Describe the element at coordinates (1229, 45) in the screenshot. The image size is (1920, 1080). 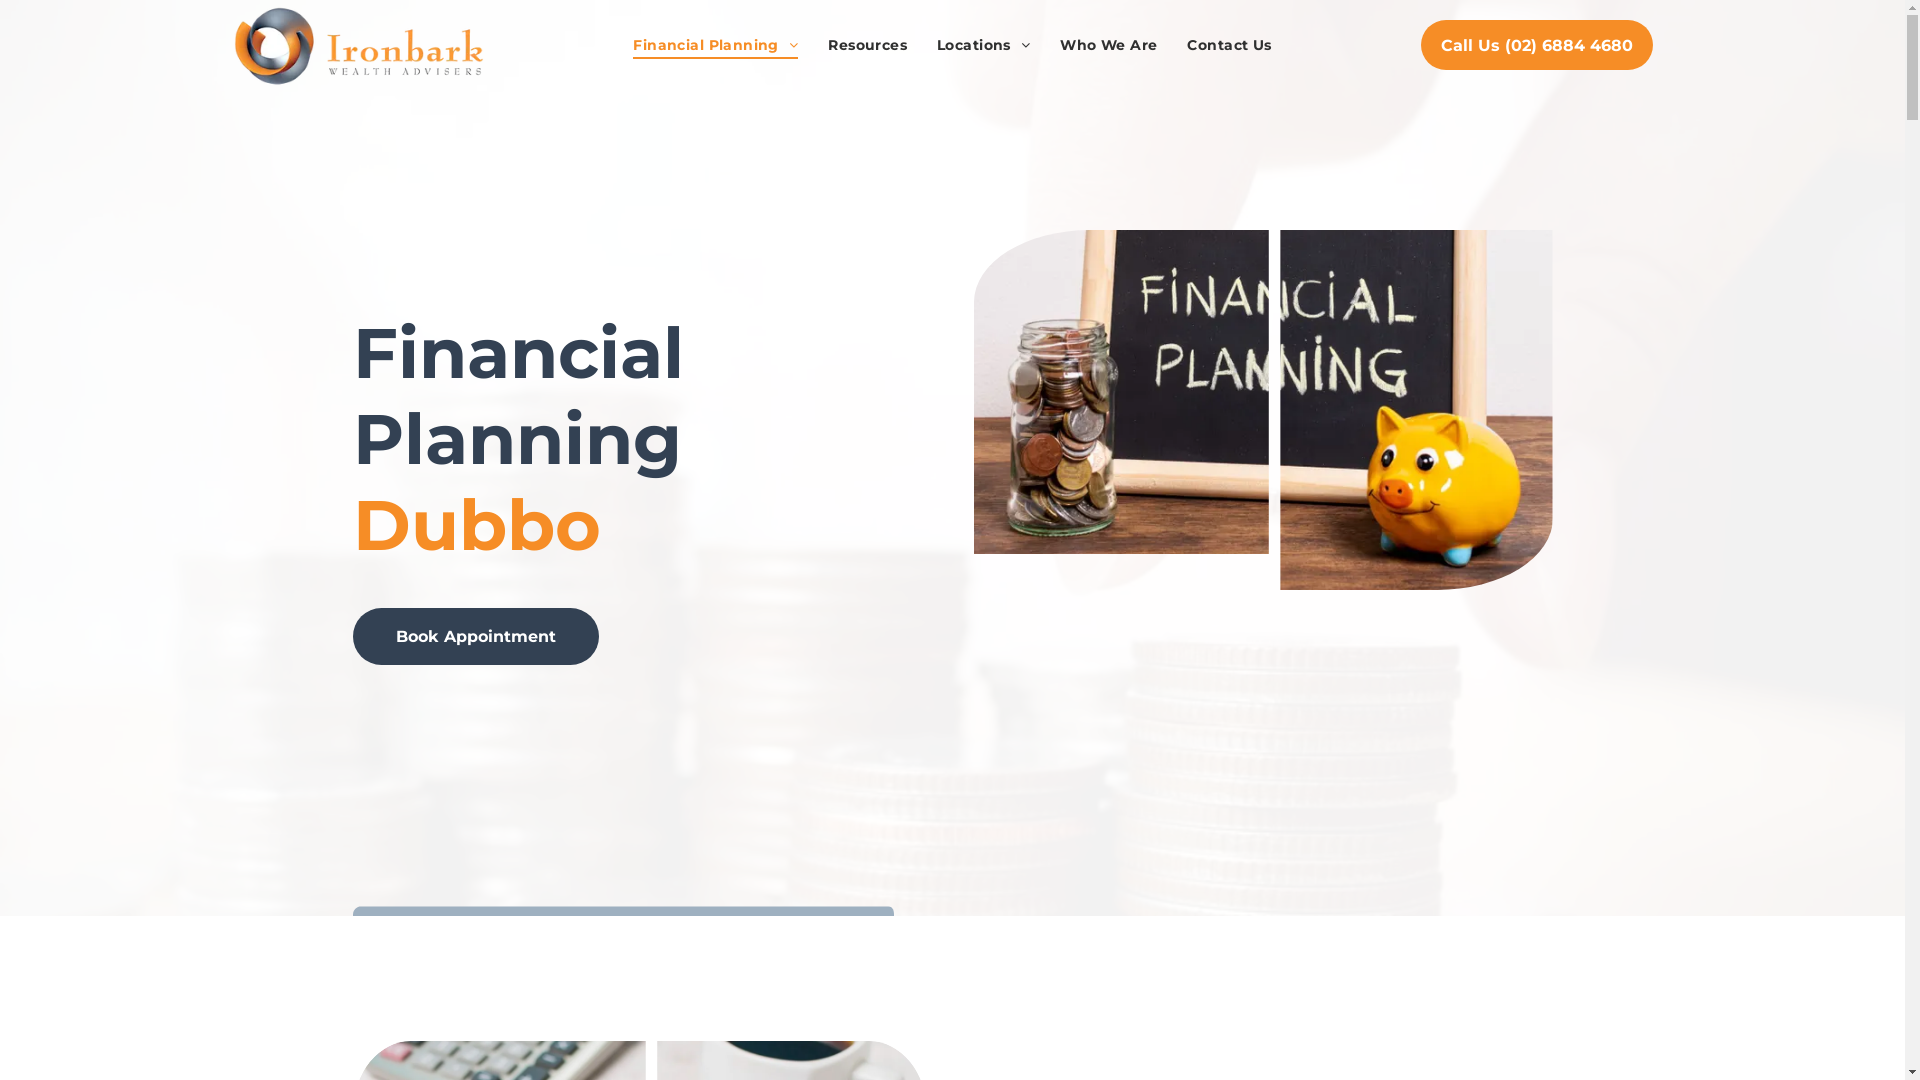
I see `Contact Us` at that location.